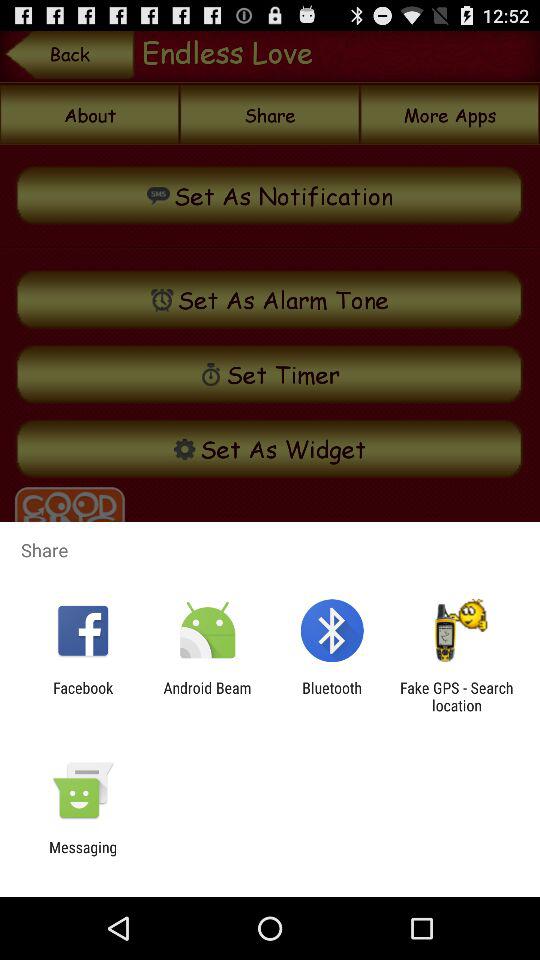 The height and width of the screenshot is (960, 540). Describe the element at coordinates (207, 696) in the screenshot. I see `turn off the icon next to the facebook icon` at that location.